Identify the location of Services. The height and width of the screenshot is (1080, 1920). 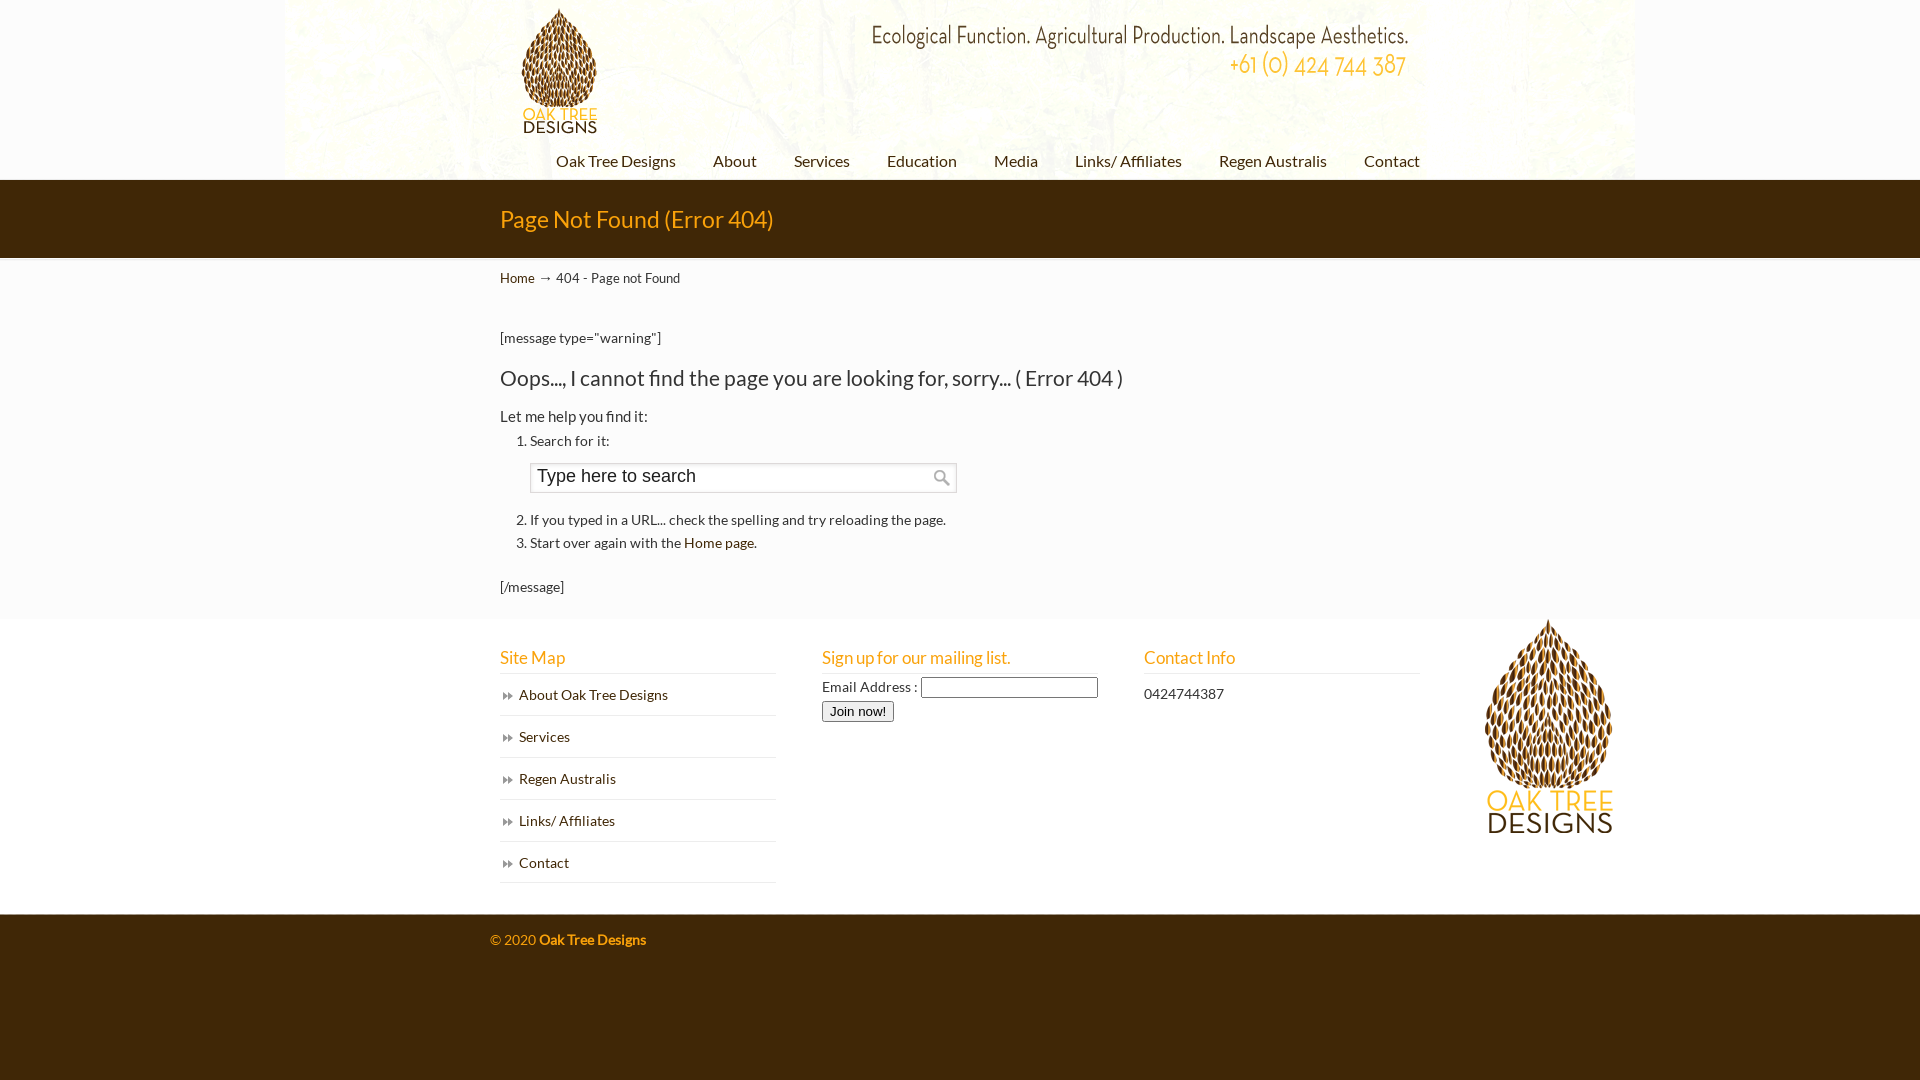
(638, 738).